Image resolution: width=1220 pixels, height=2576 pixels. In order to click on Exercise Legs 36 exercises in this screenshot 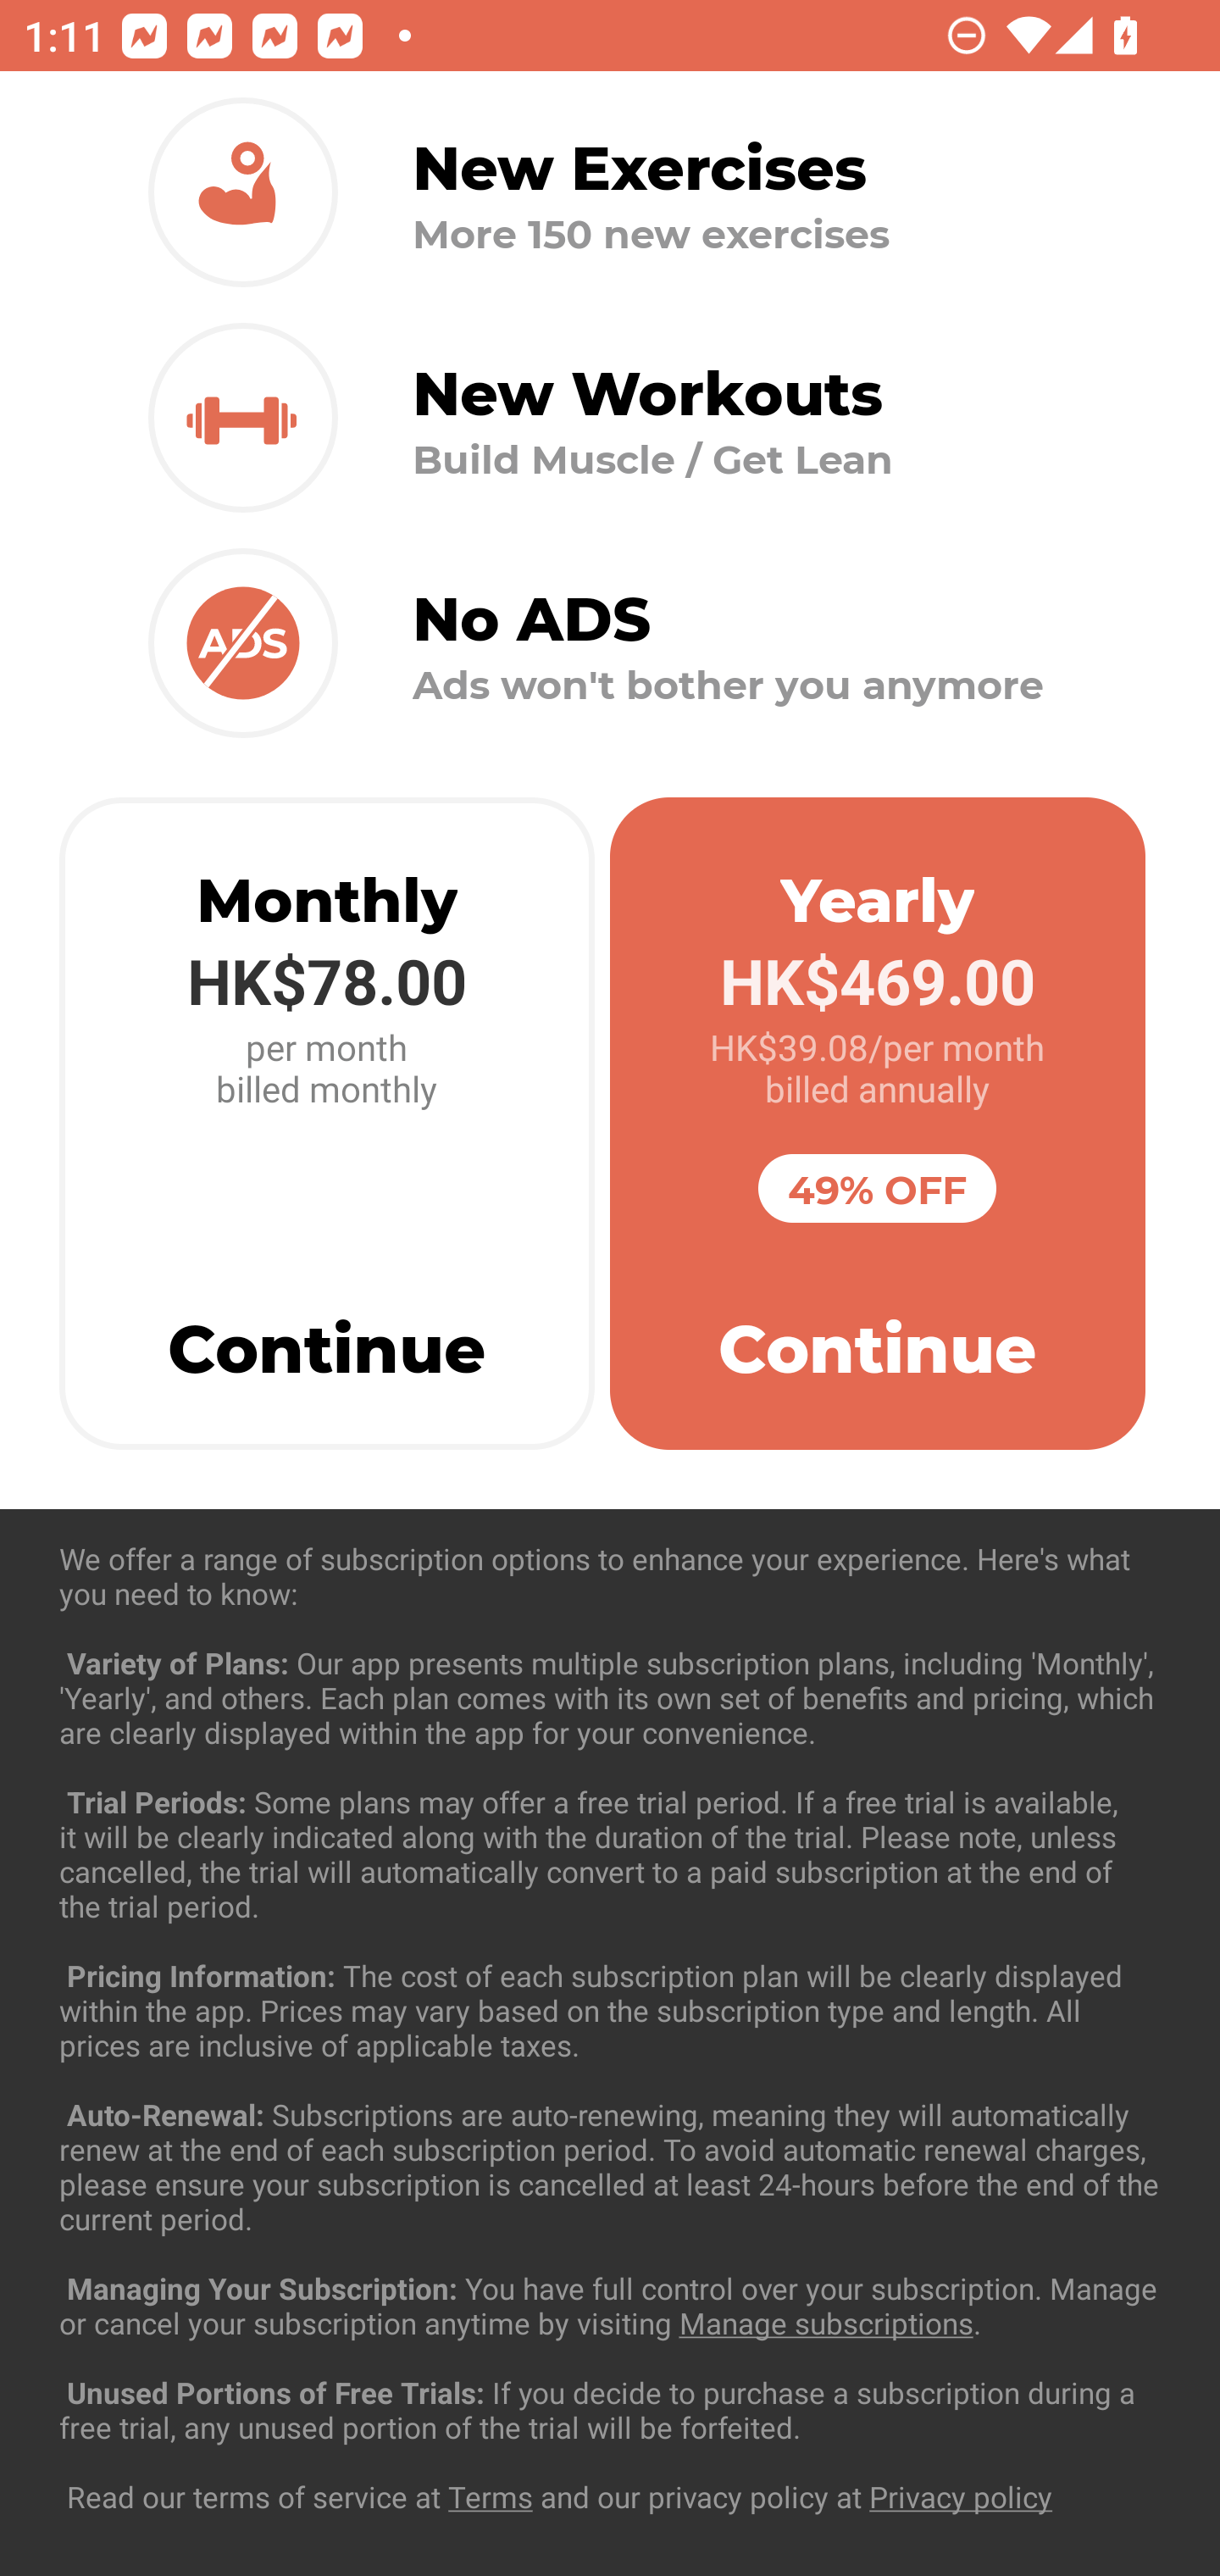, I will do `click(610, 2351)`.